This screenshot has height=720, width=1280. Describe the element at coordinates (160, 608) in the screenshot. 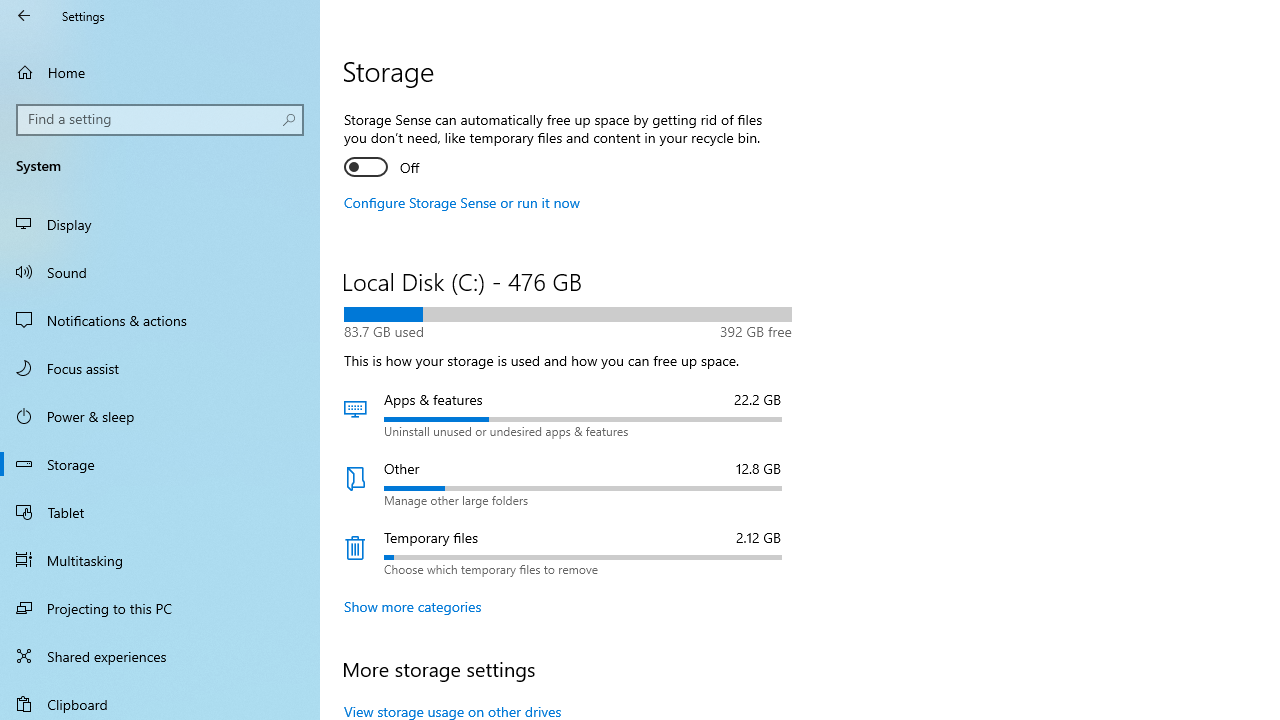

I see `Projecting to this PC` at that location.